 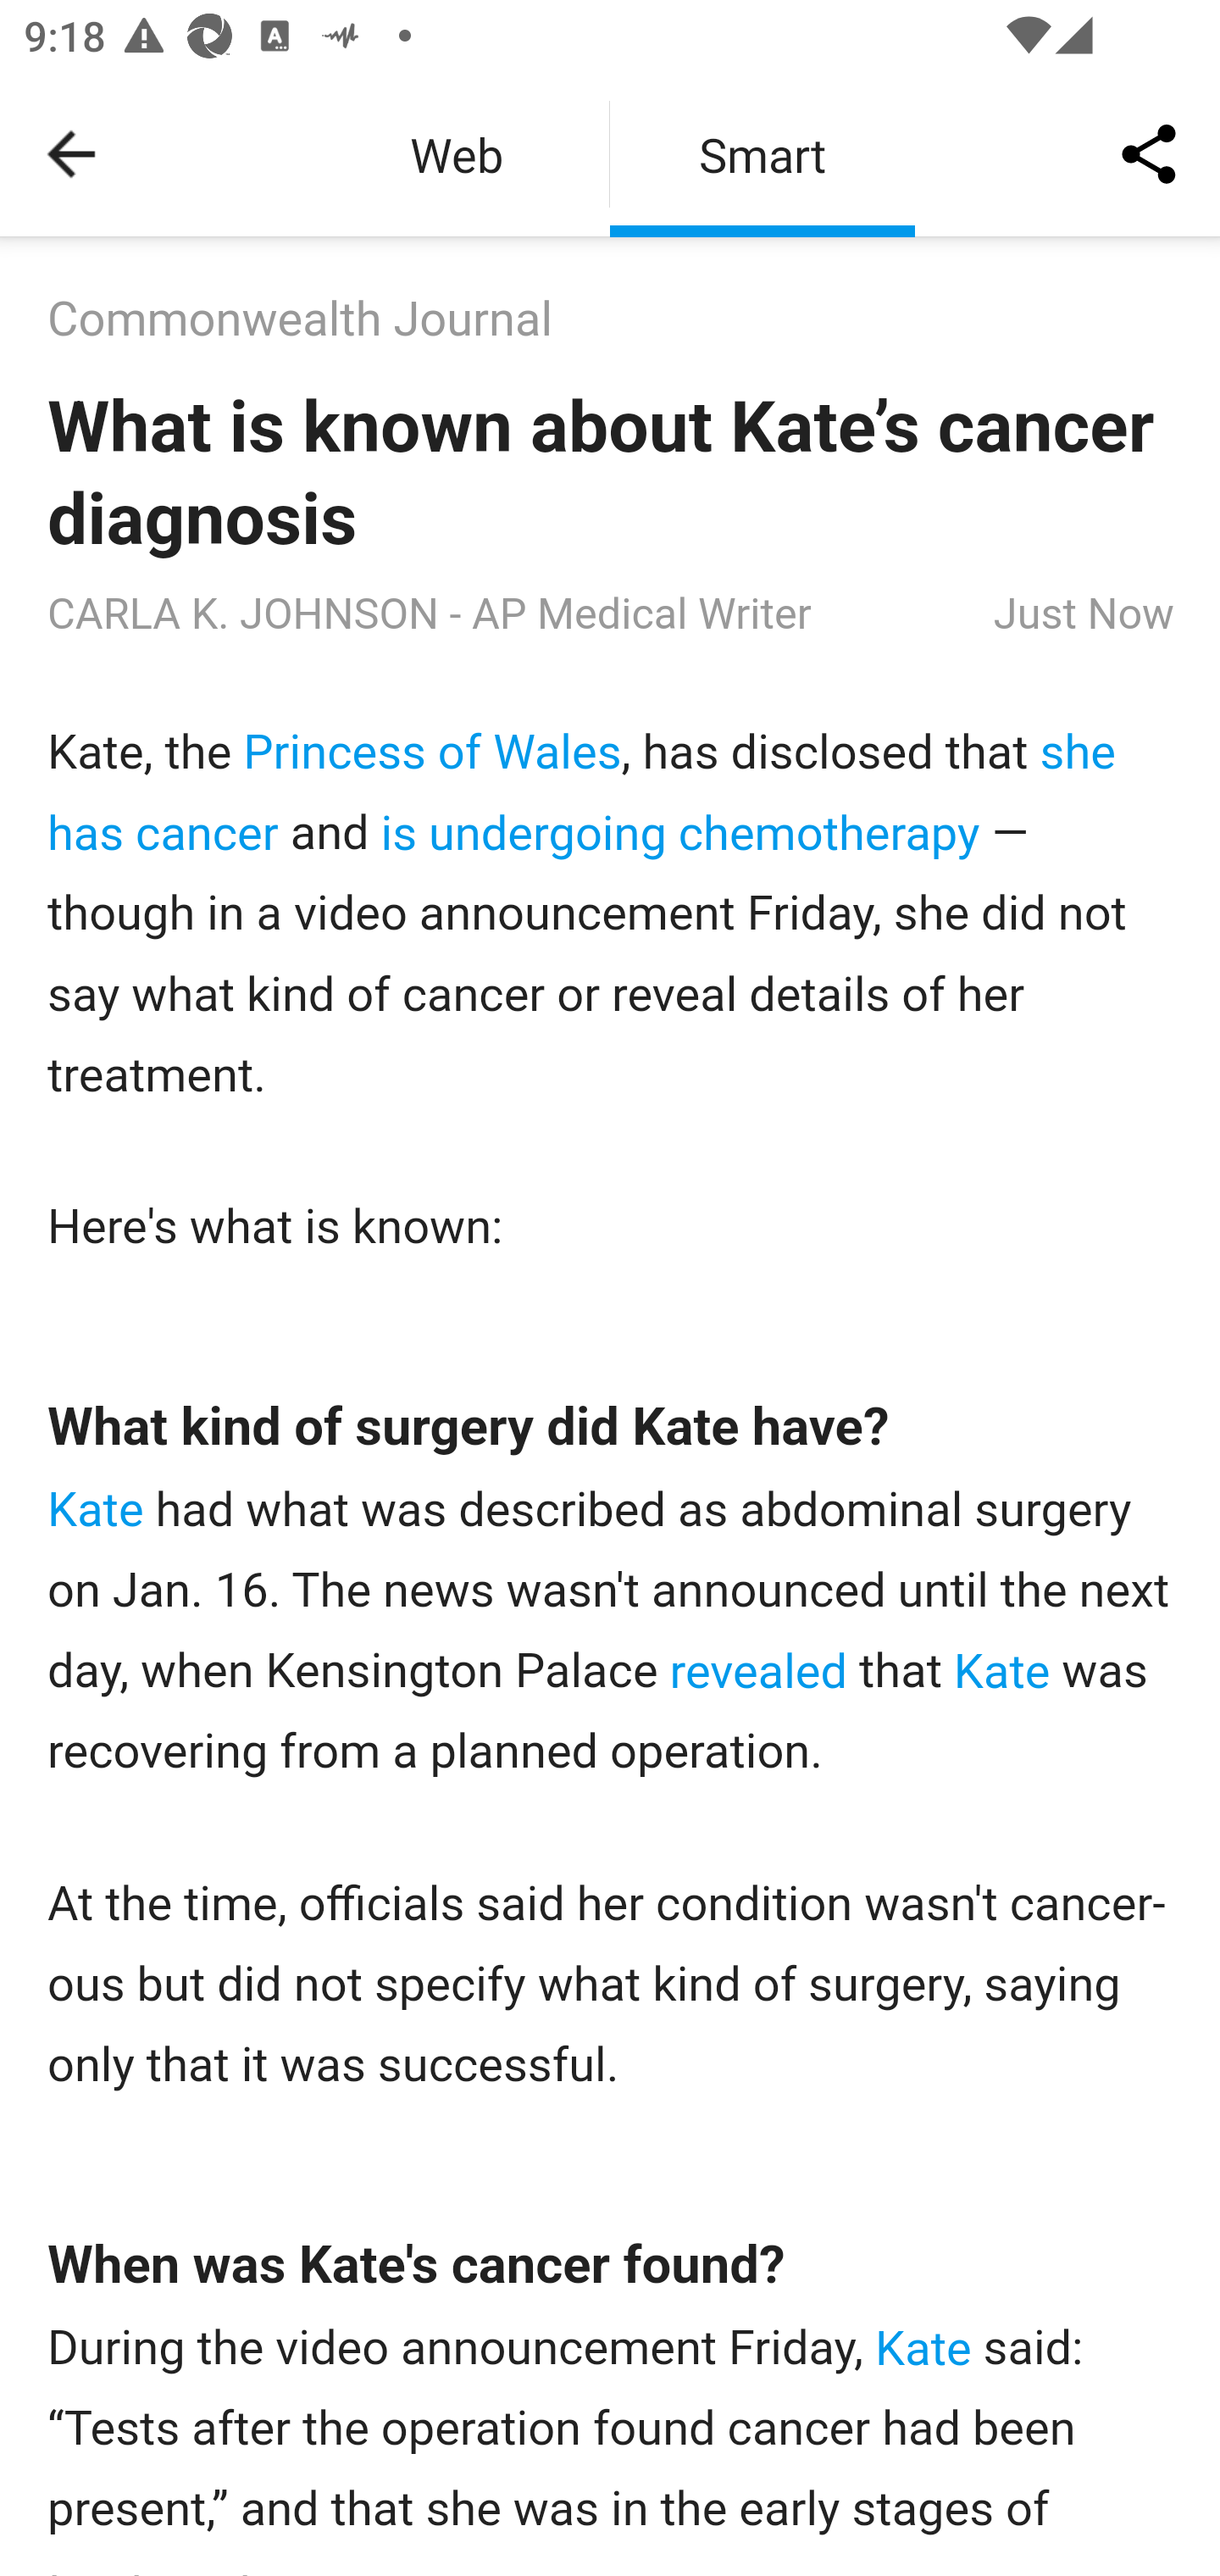 What do you see at coordinates (97, 1509) in the screenshot?
I see `Kate` at bounding box center [97, 1509].